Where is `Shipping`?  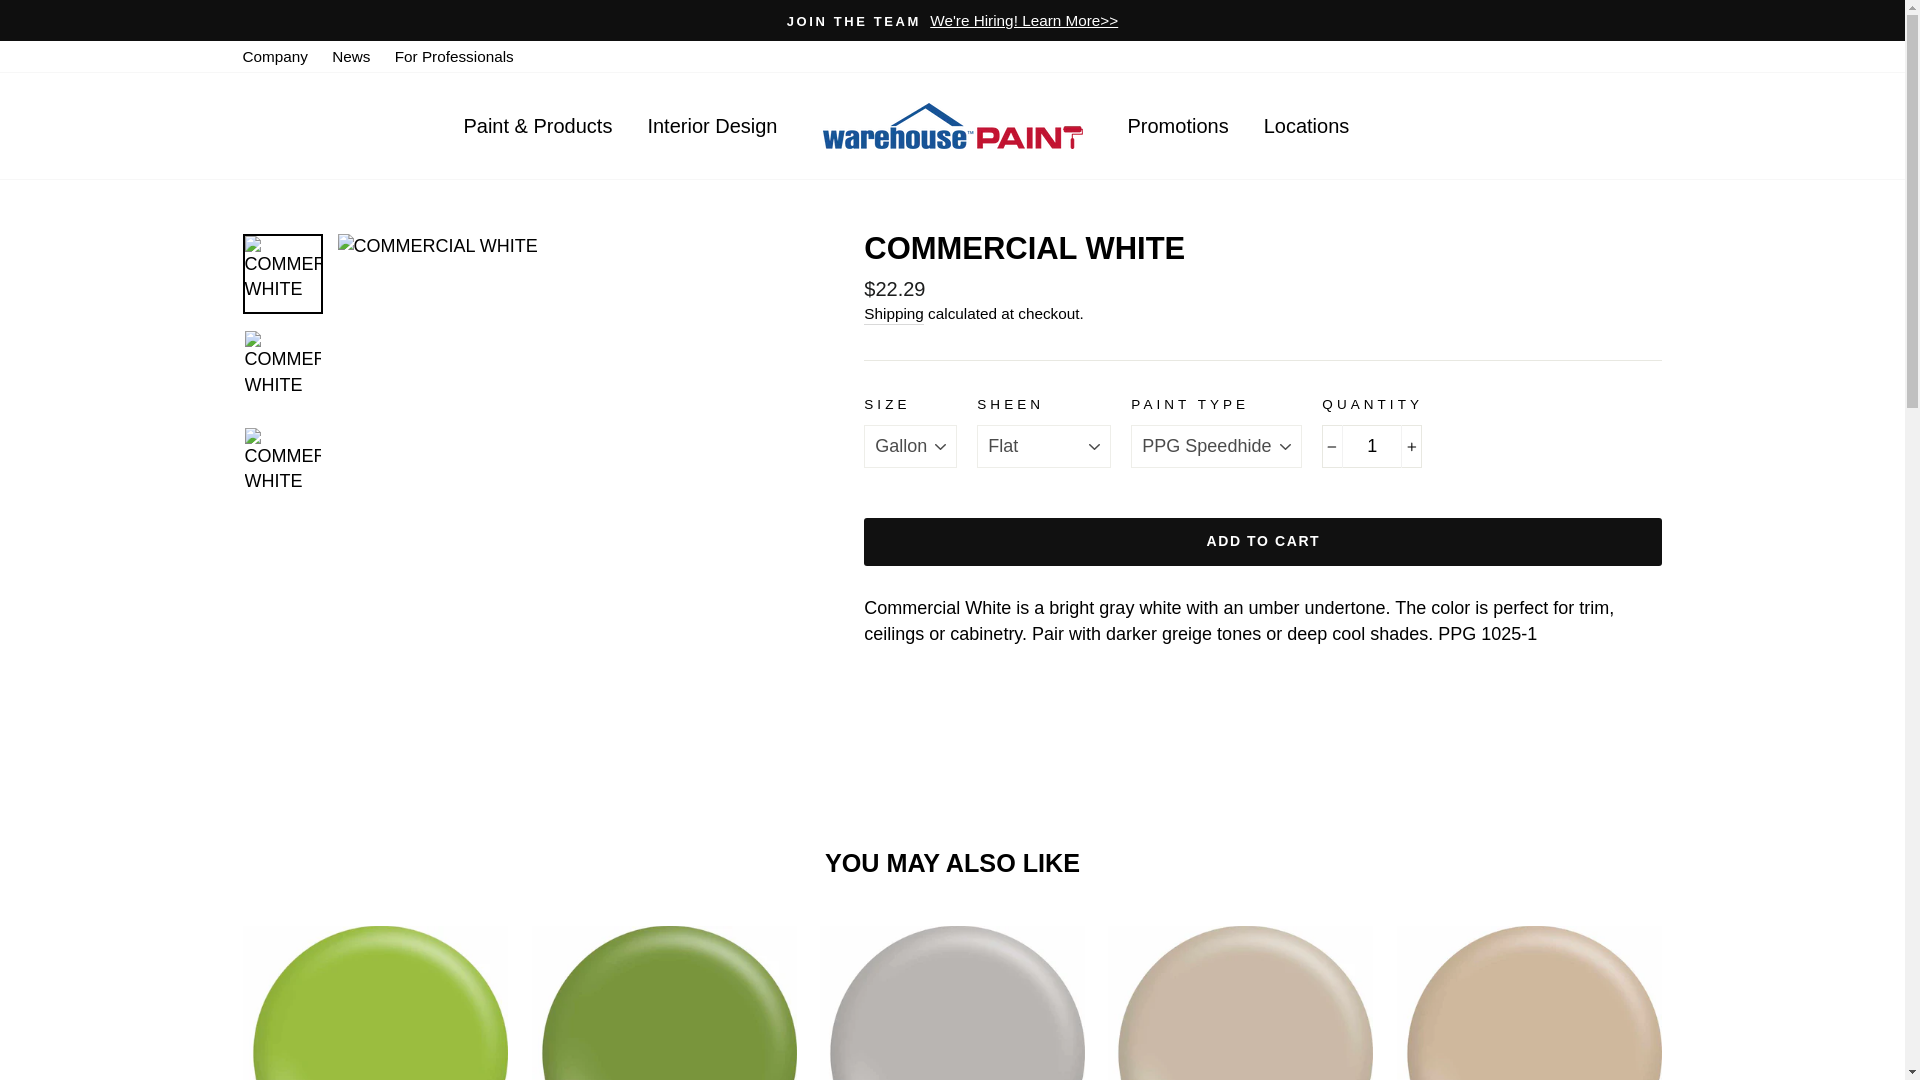 Shipping is located at coordinates (894, 314).